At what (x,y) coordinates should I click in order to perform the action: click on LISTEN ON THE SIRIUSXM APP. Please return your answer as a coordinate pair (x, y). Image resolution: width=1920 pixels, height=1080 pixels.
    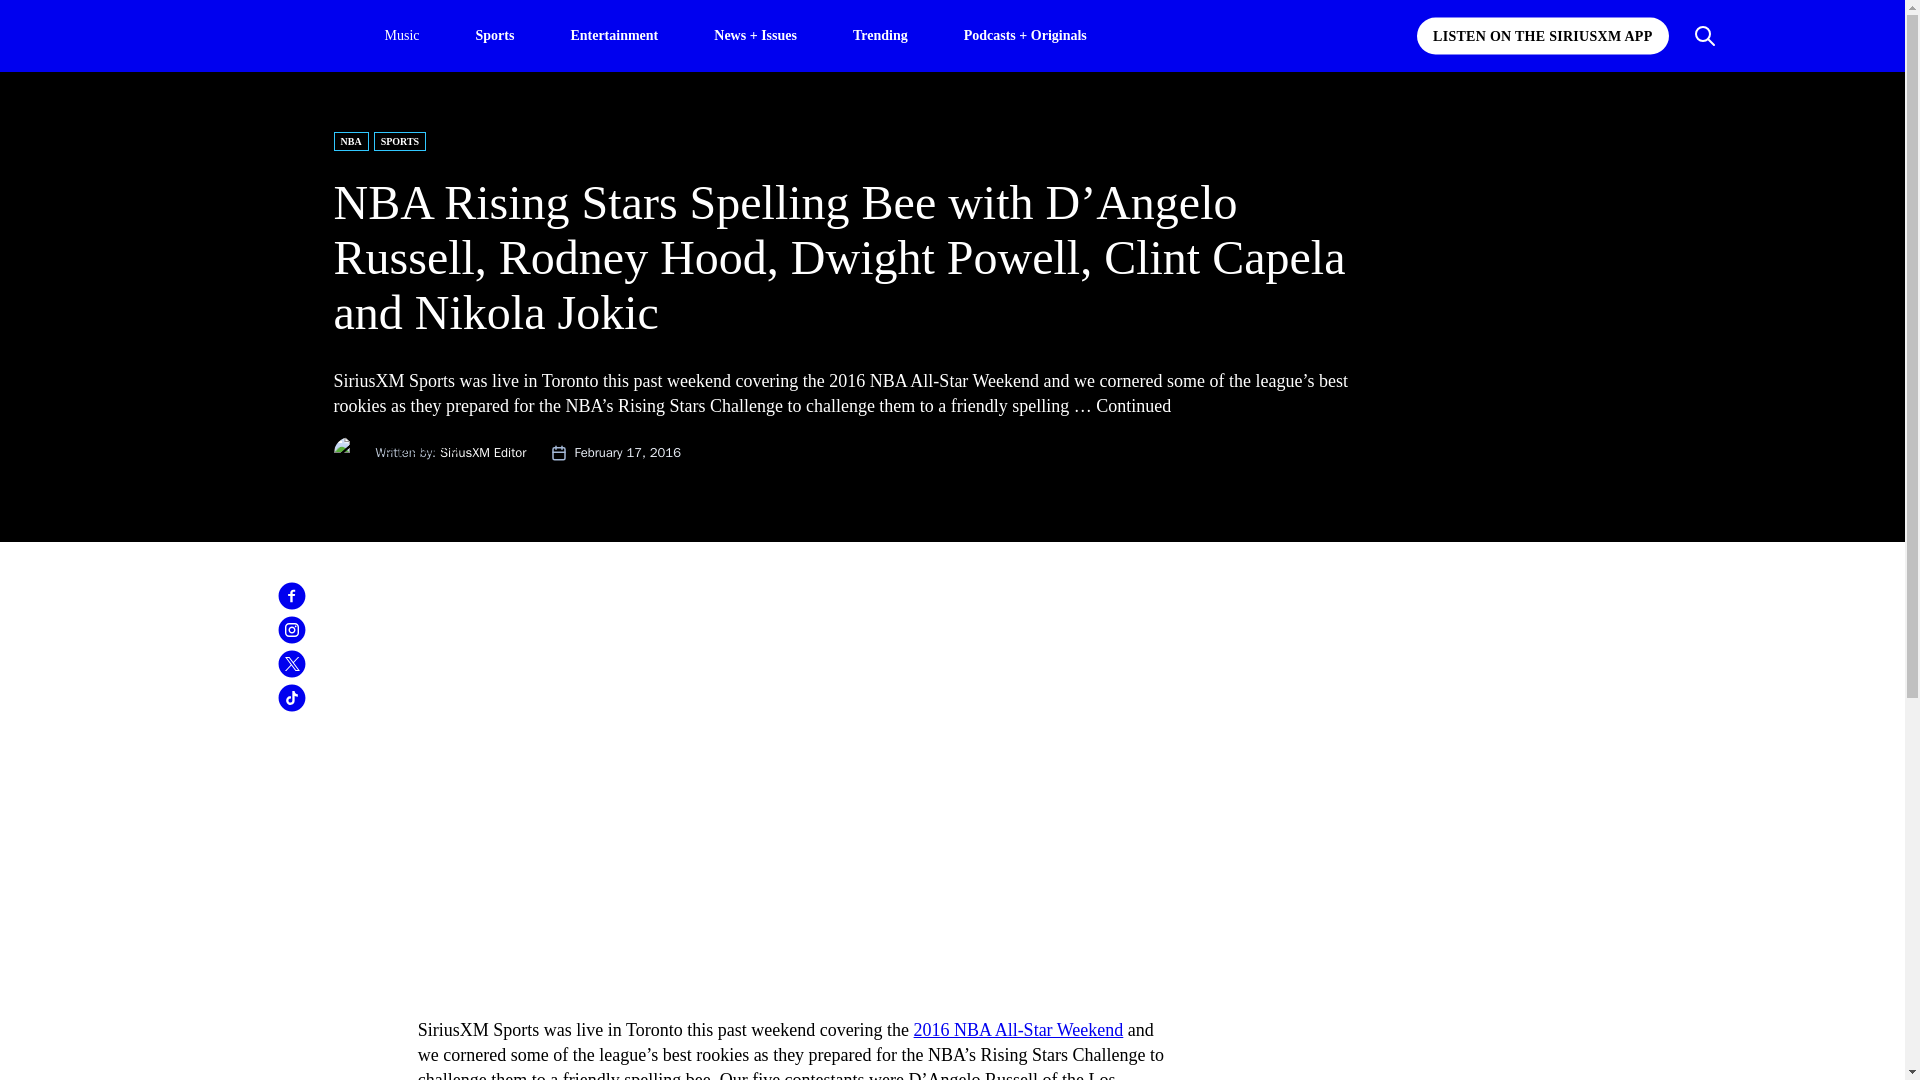
    Looking at the image, I should click on (1542, 36).